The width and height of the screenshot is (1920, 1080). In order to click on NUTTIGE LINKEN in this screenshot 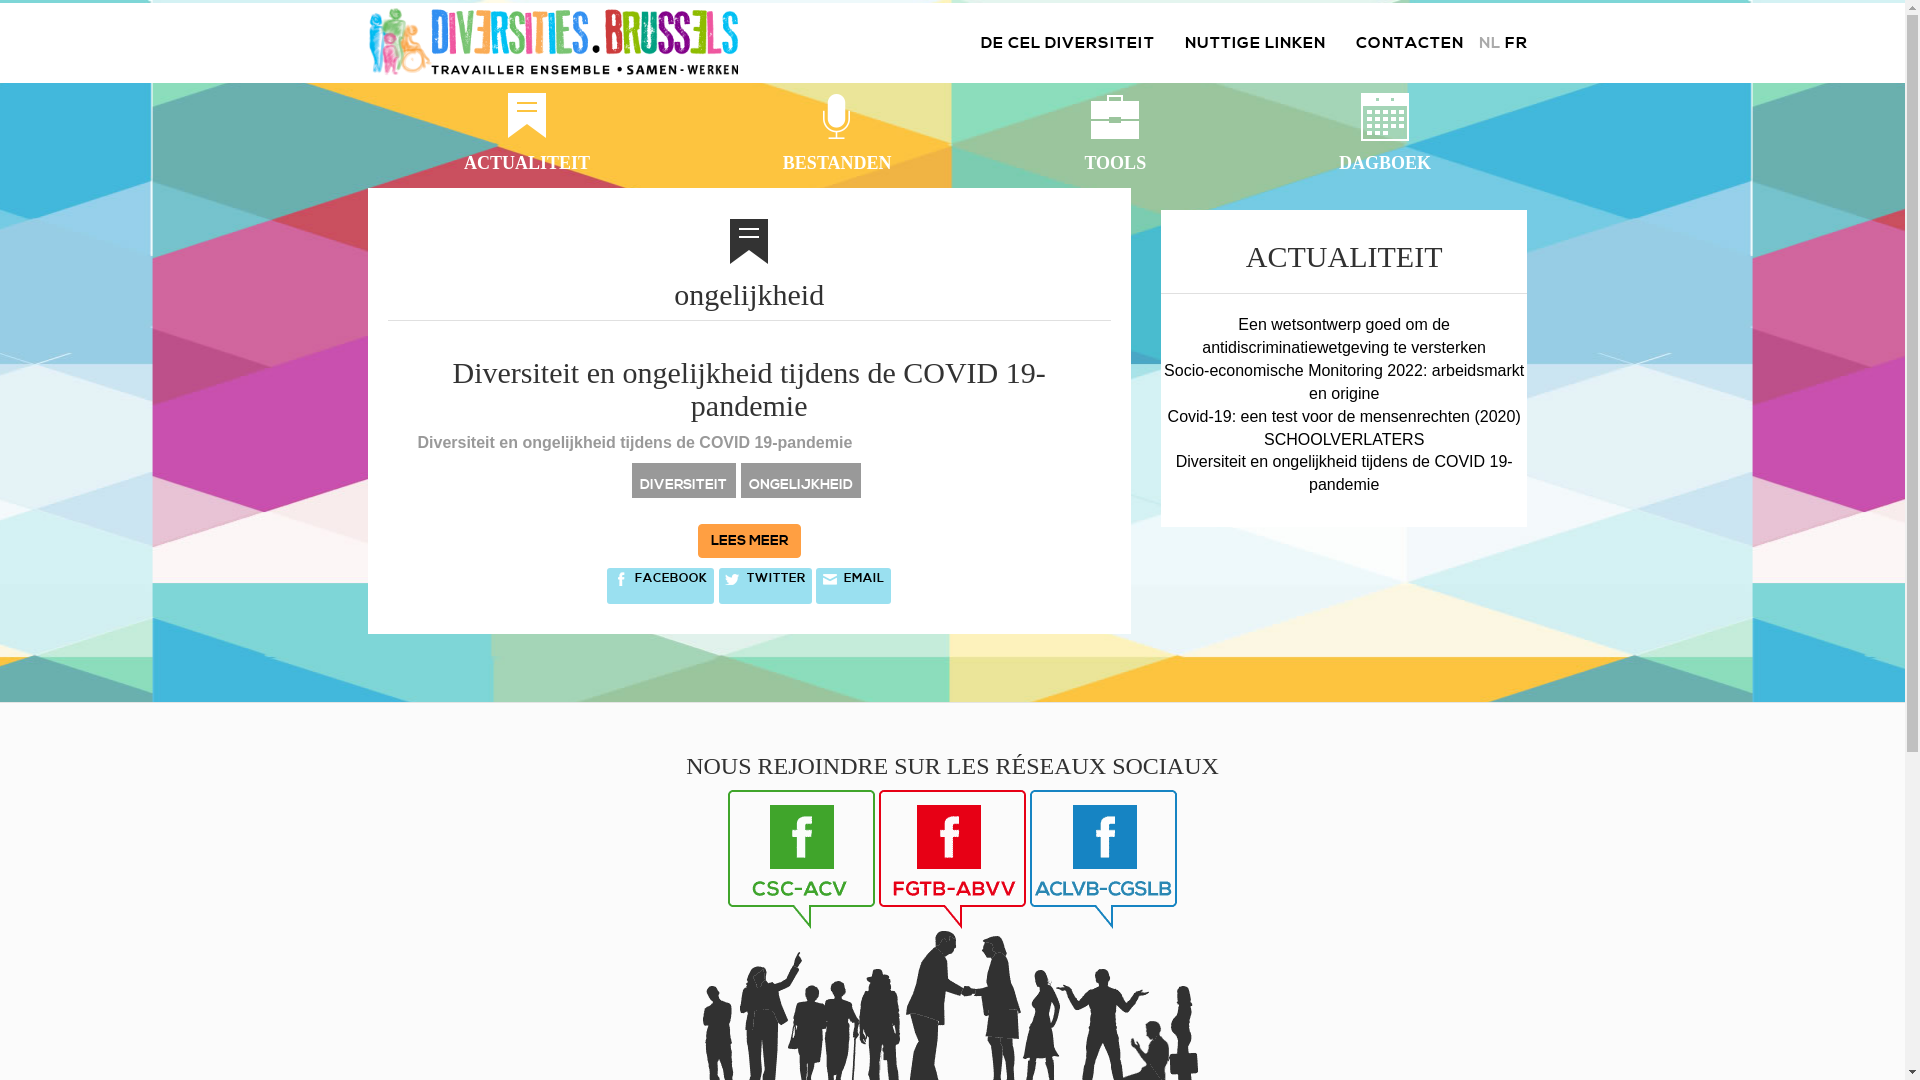, I will do `click(1256, 43)`.